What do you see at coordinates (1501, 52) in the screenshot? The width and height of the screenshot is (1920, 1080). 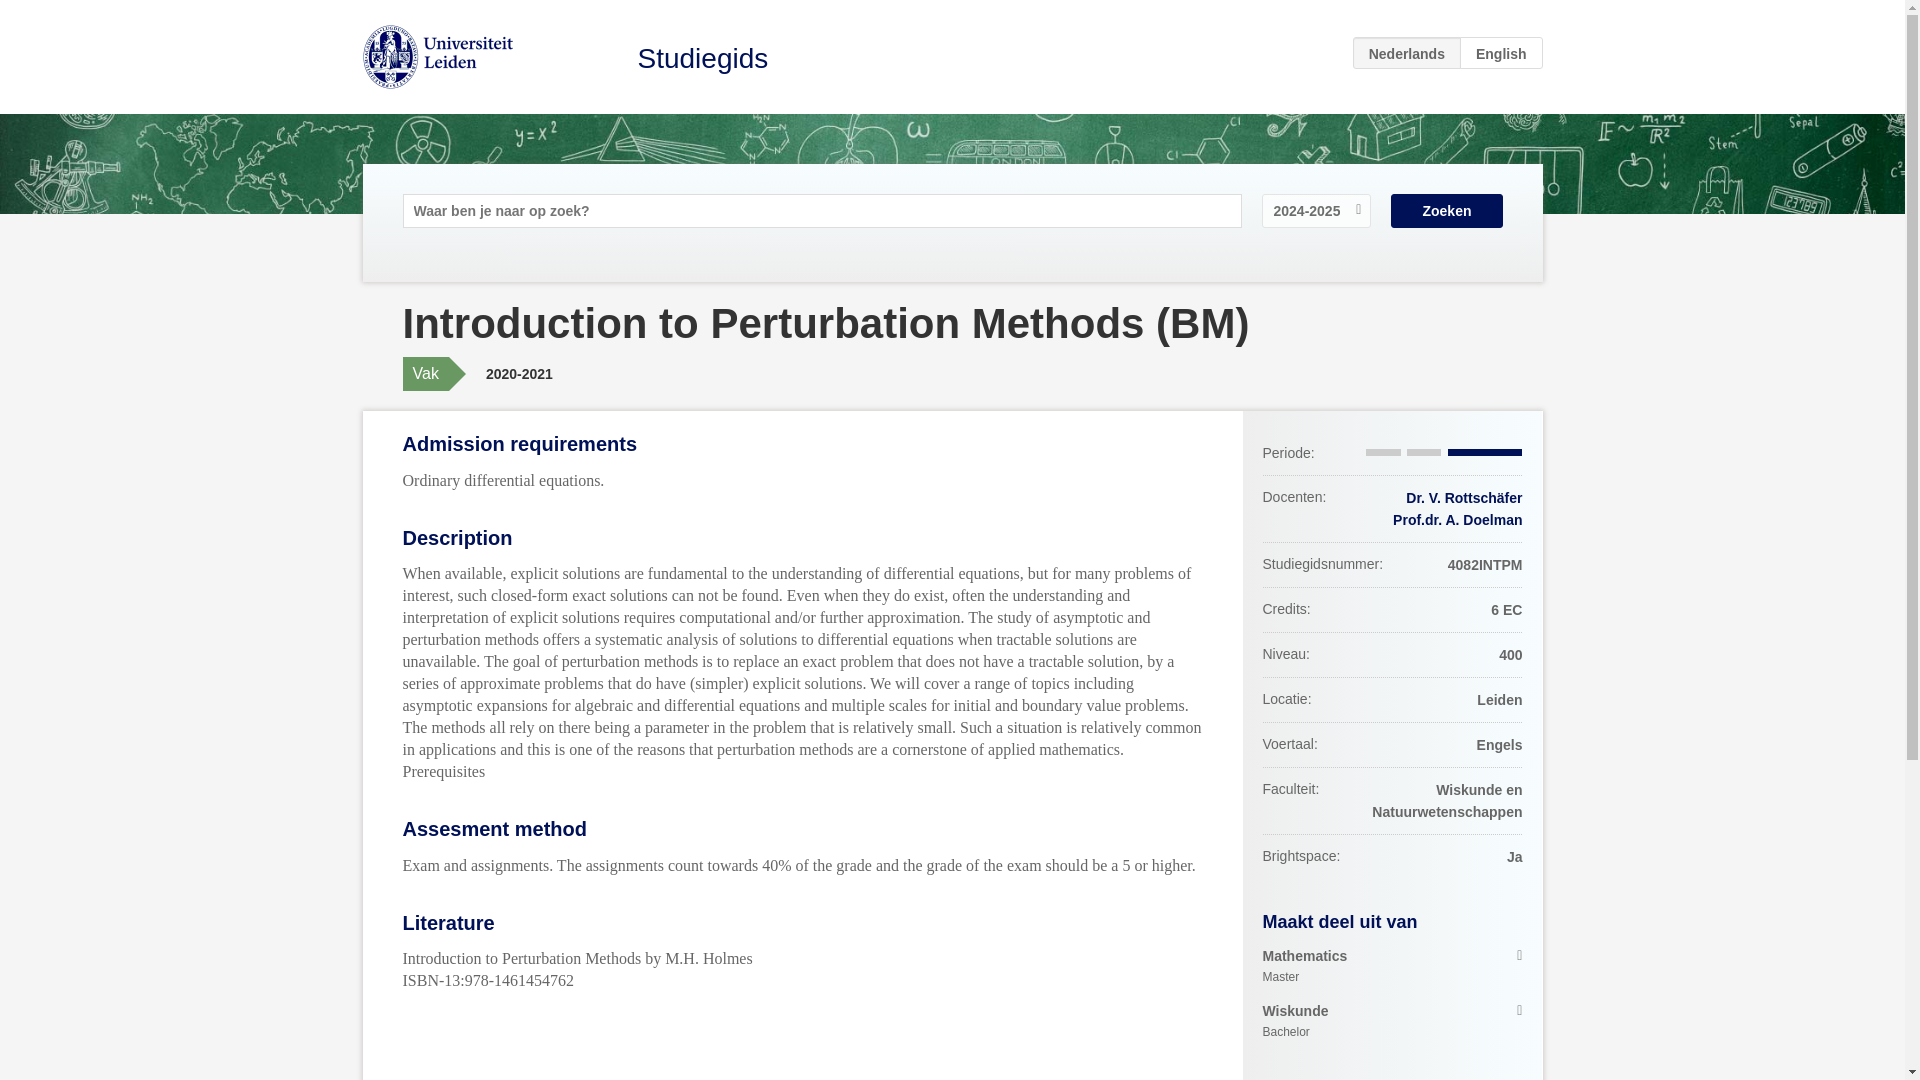 I see `Prof.dr. A. Doelman` at bounding box center [1501, 52].